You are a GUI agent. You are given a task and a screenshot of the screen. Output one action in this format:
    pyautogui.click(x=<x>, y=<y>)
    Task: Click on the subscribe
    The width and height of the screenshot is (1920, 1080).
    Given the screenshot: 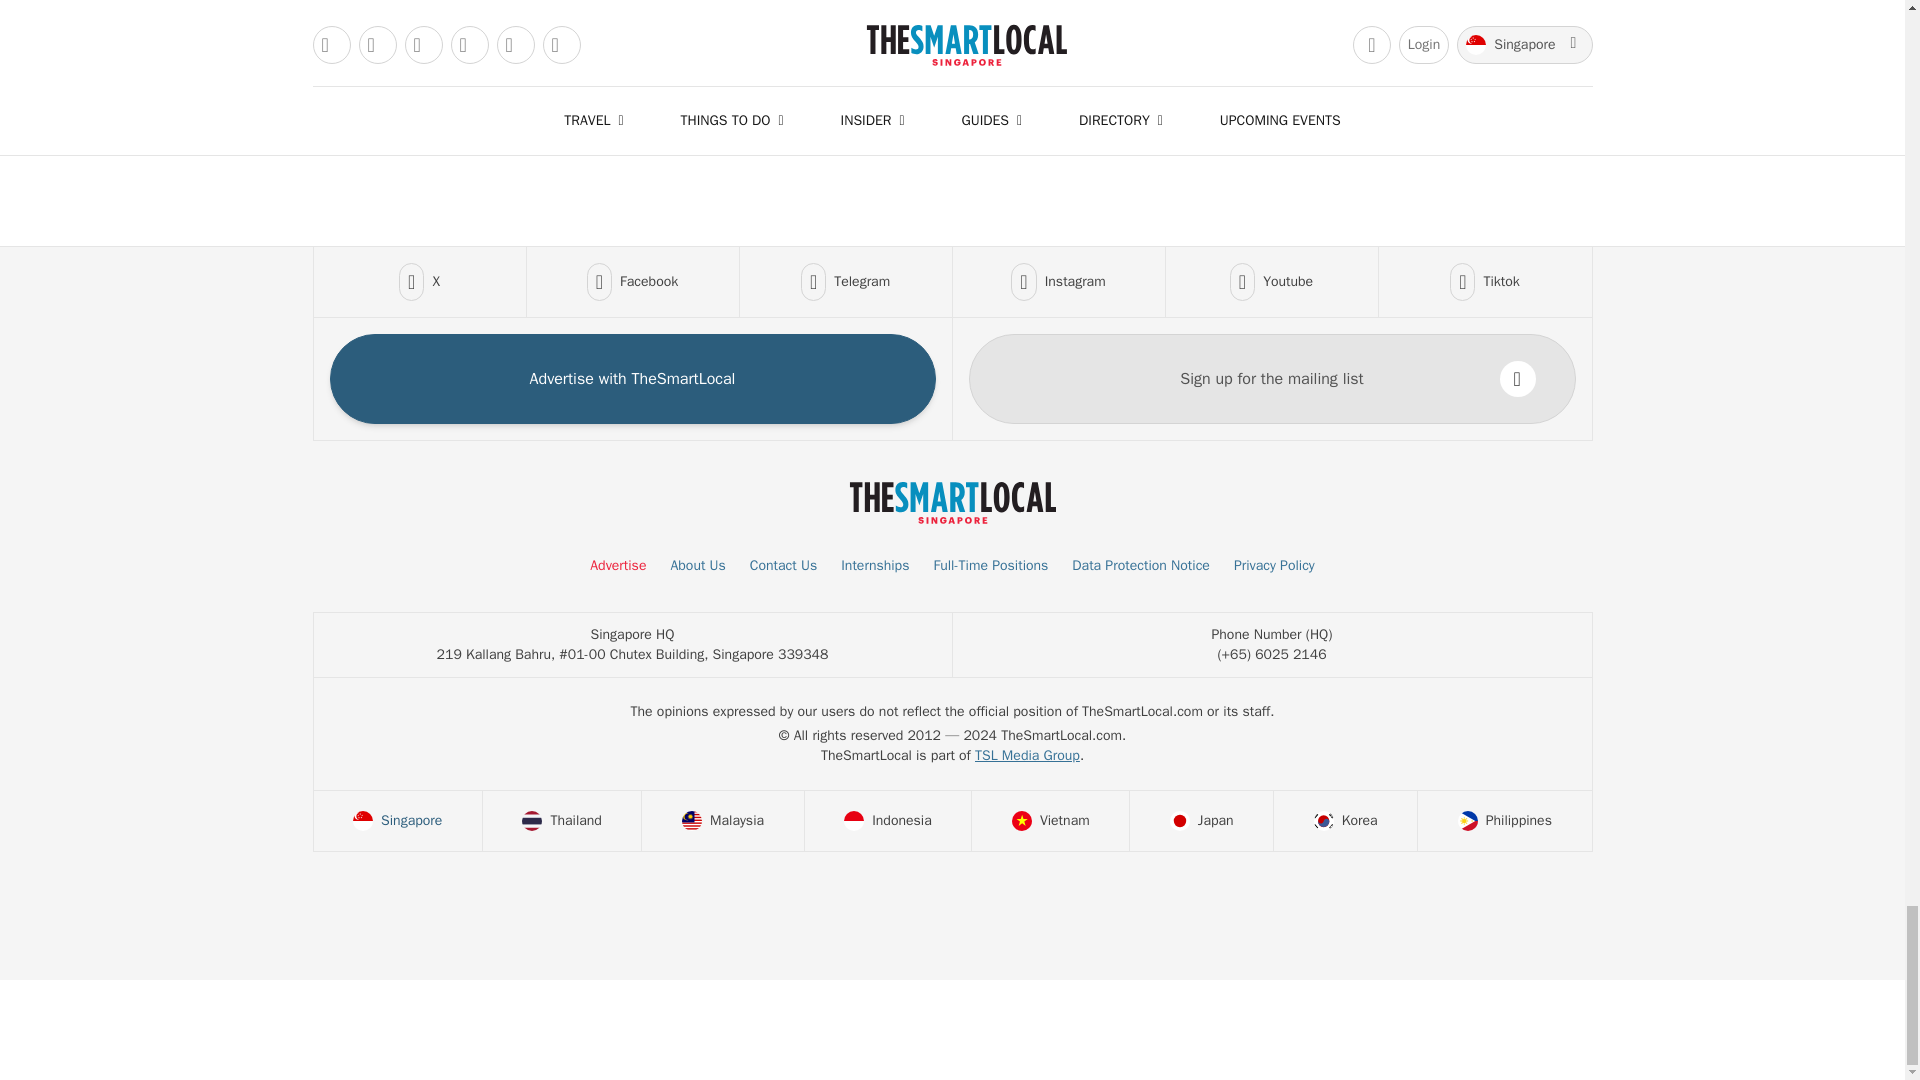 What is the action you would take?
    pyautogui.click(x=1518, y=378)
    